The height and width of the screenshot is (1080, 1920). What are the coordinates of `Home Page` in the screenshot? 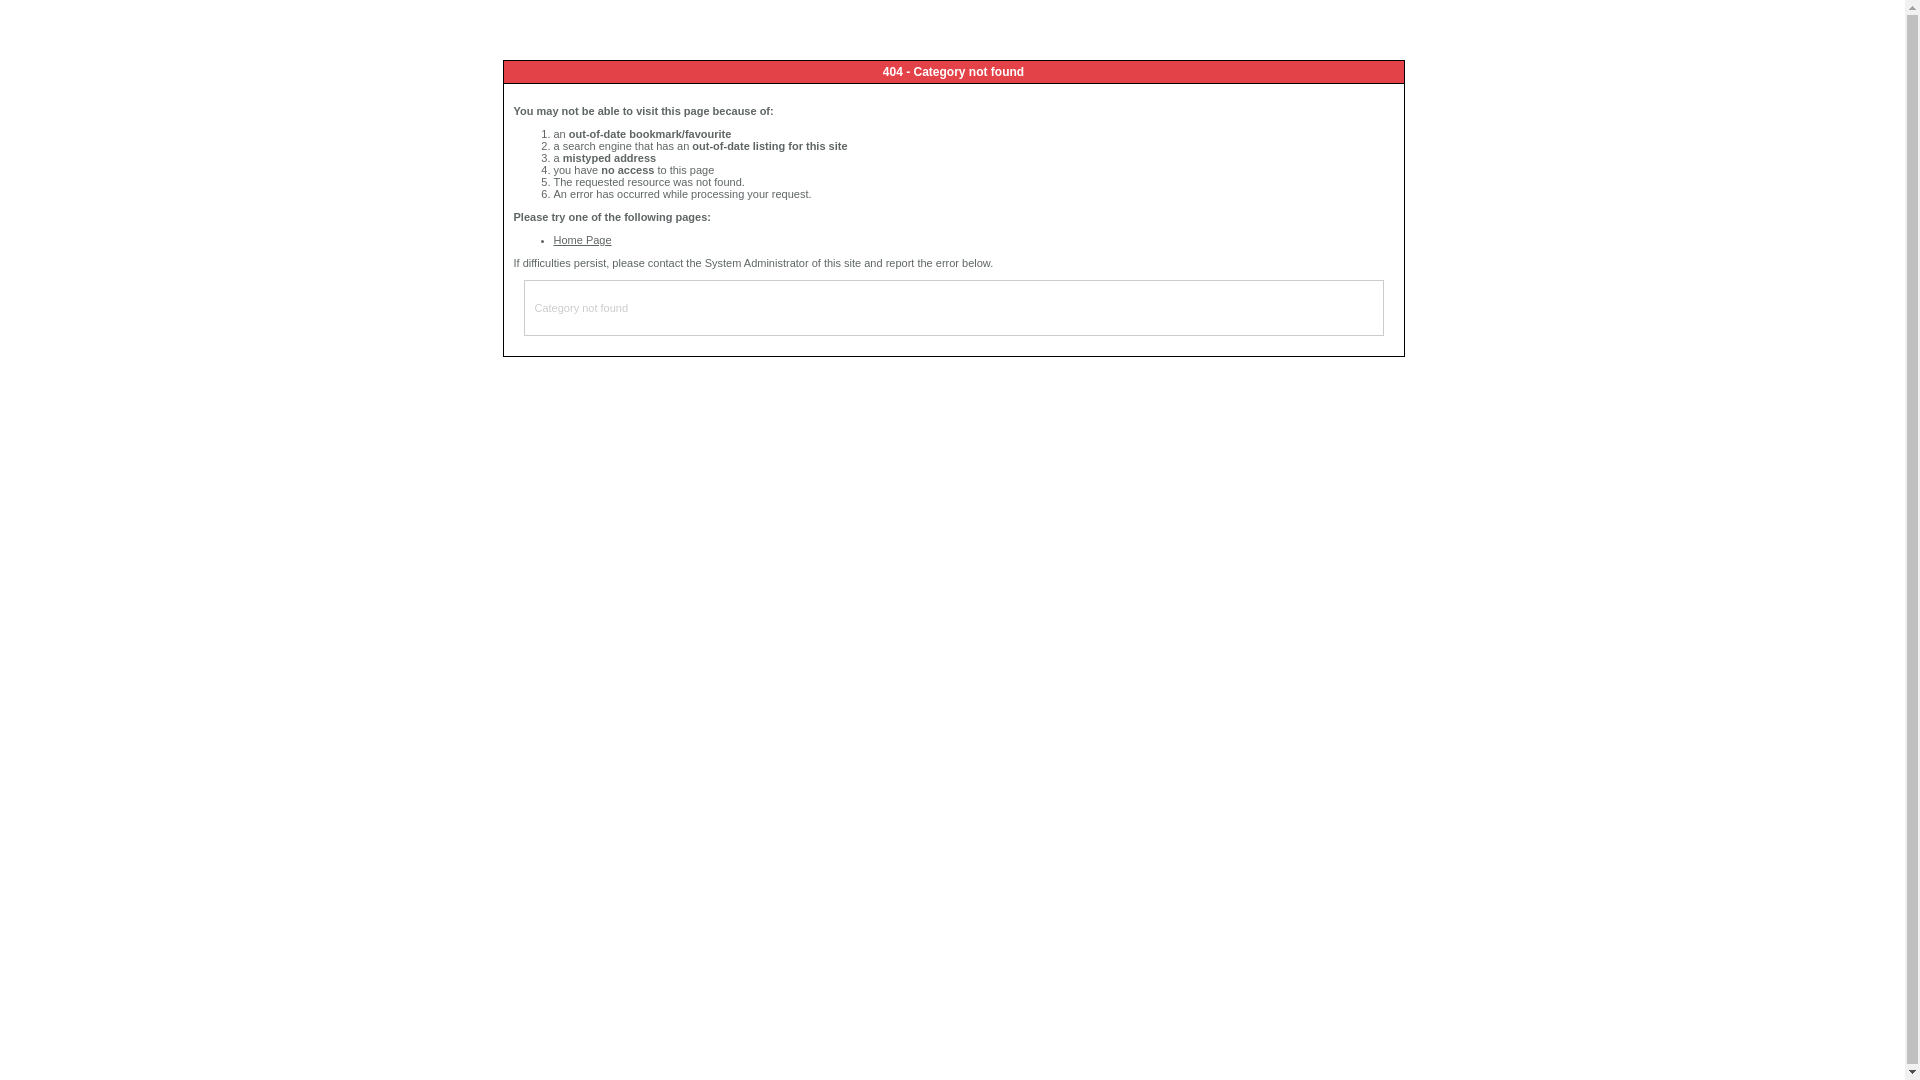 It's located at (583, 240).